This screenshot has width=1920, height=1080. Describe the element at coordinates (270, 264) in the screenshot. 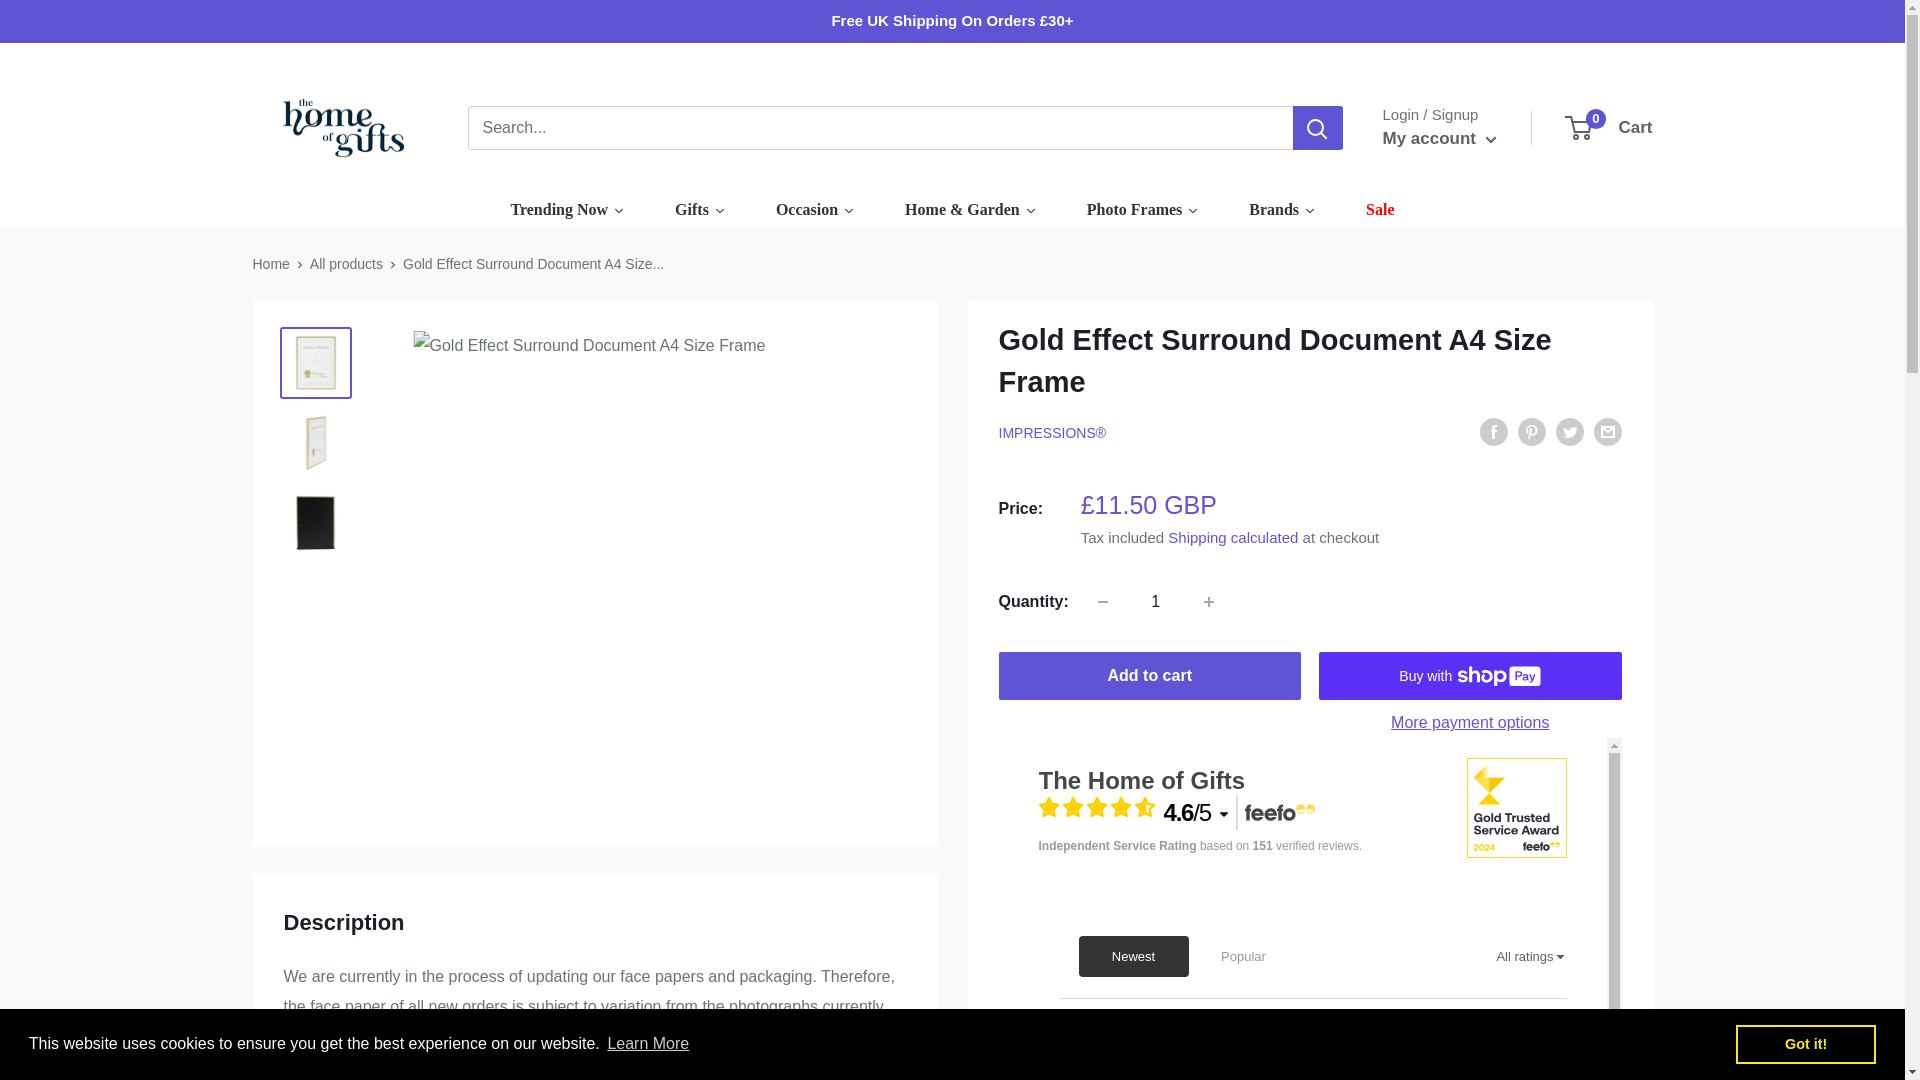

I see `Trending Now` at that location.